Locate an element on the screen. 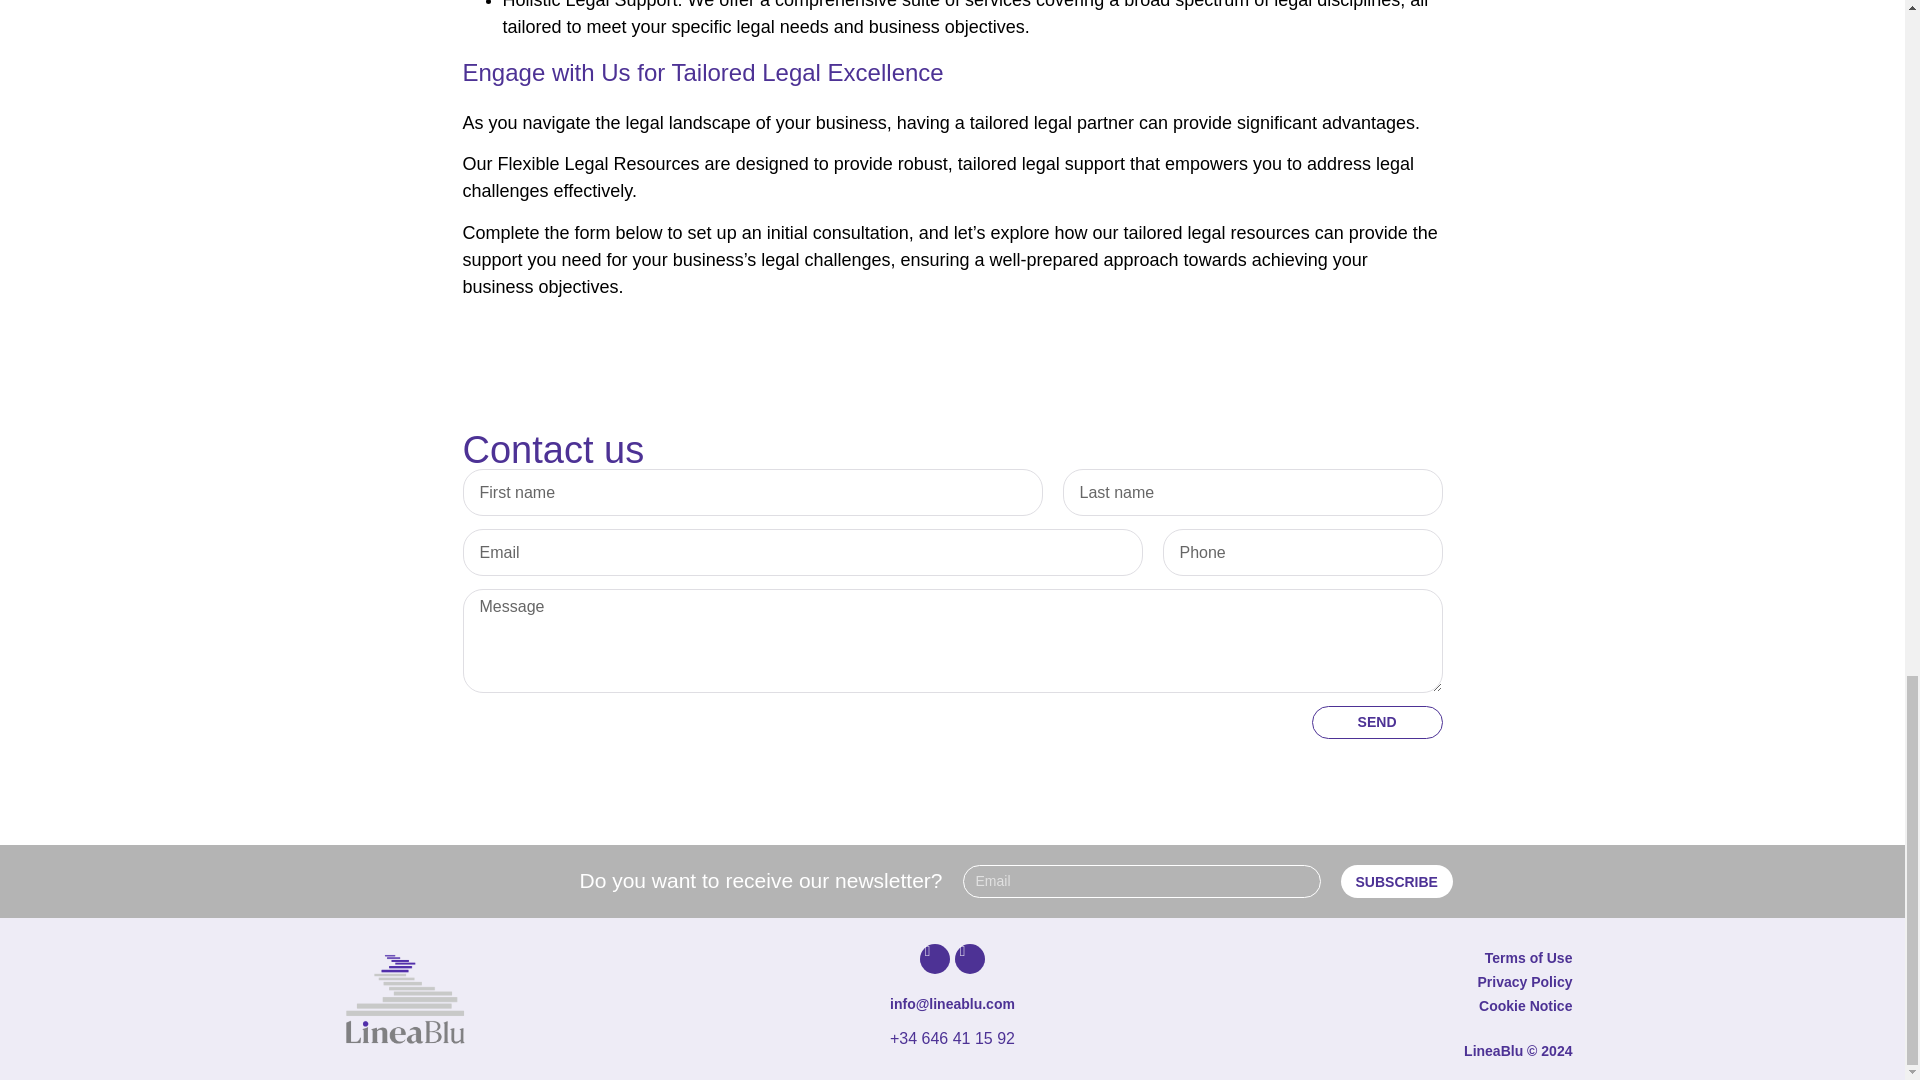  Terms of Use is located at coordinates (1528, 958).